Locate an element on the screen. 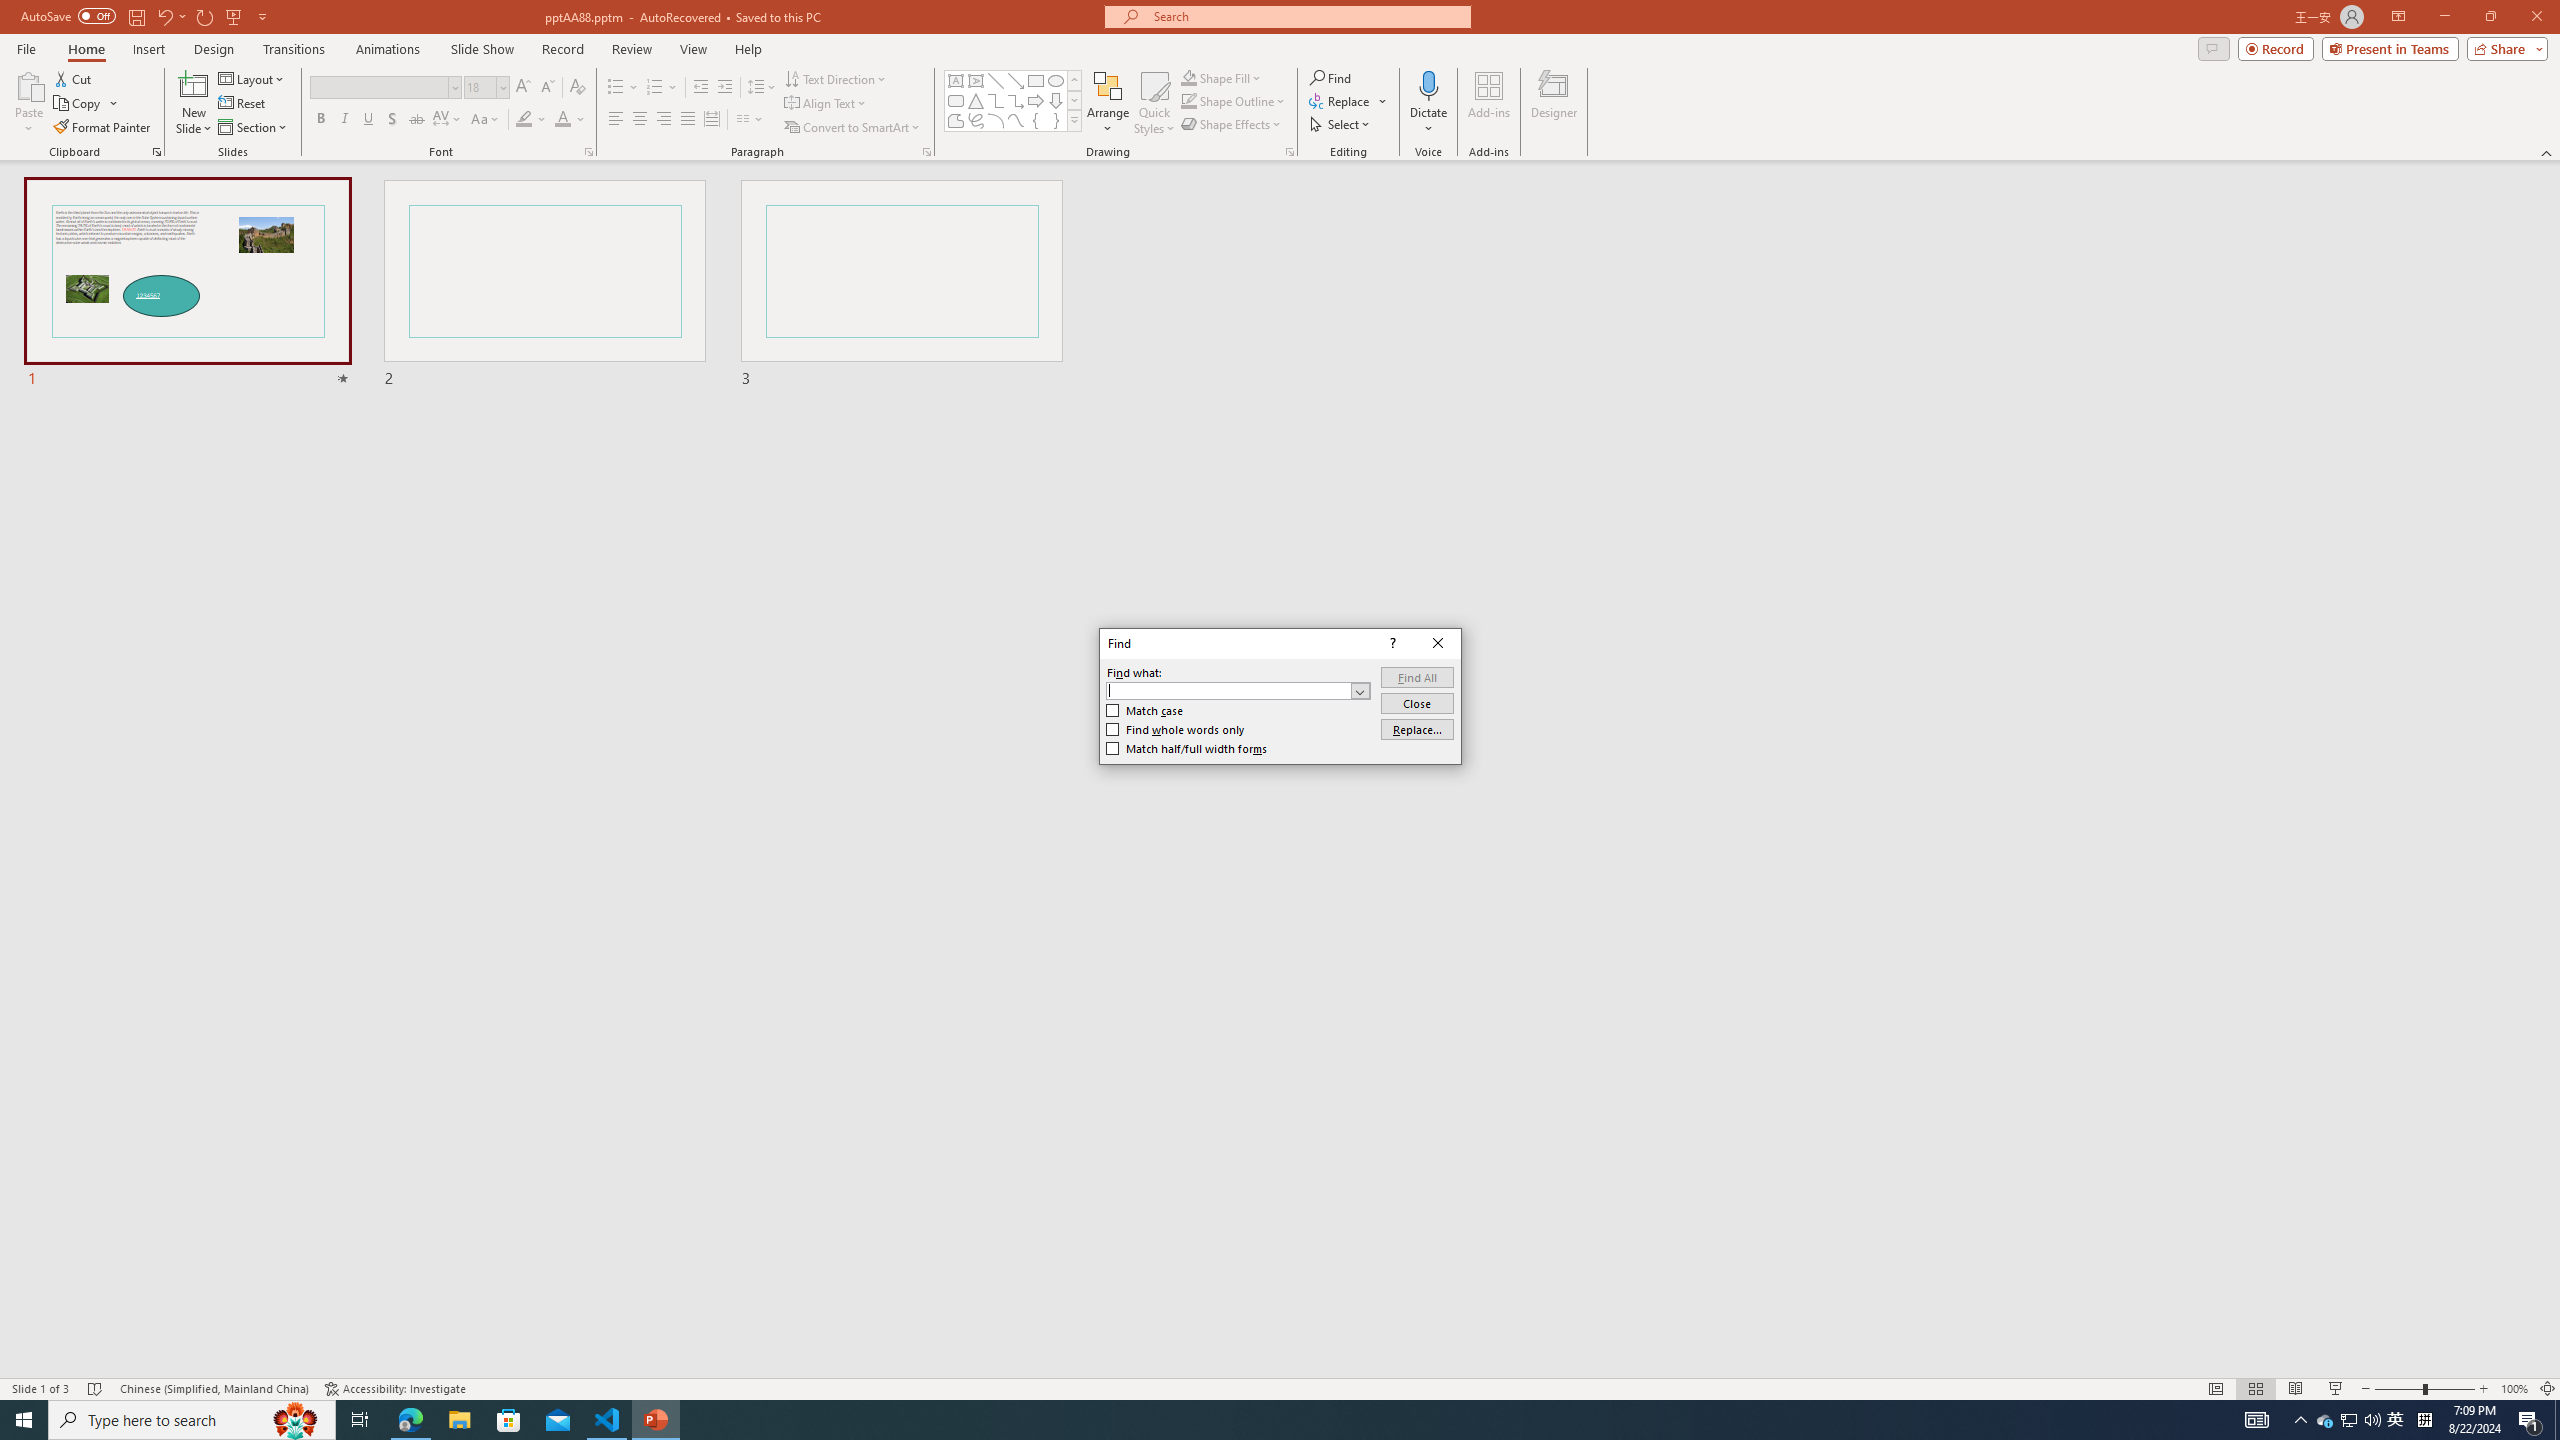 The height and width of the screenshot is (1440, 2560). Match half/full width forms is located at coordinates (1187, 749).